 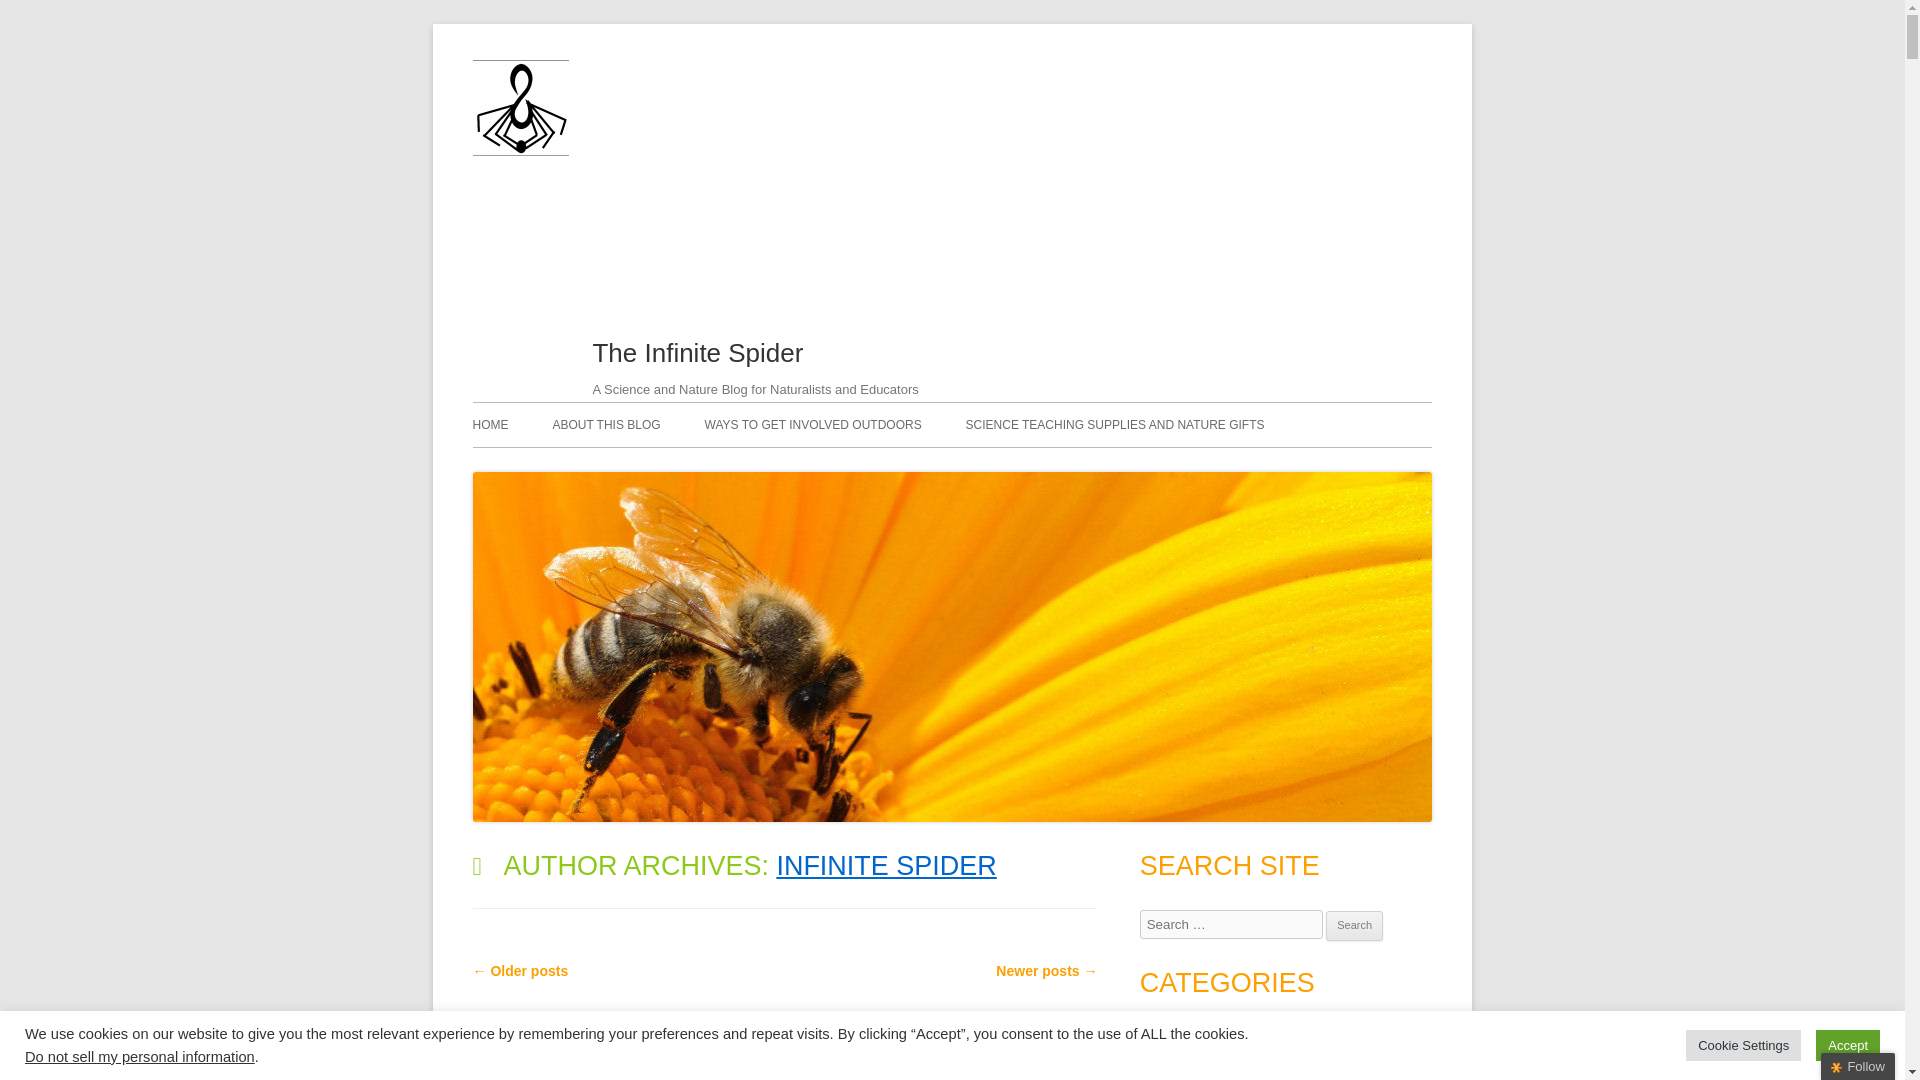 What do you see at coordinates (1115, 424) in the screenshot?
I see `SCIENCE TEACHING SUPPLIES AND NATURE GIFTS` at bounding box center [1115, 424].